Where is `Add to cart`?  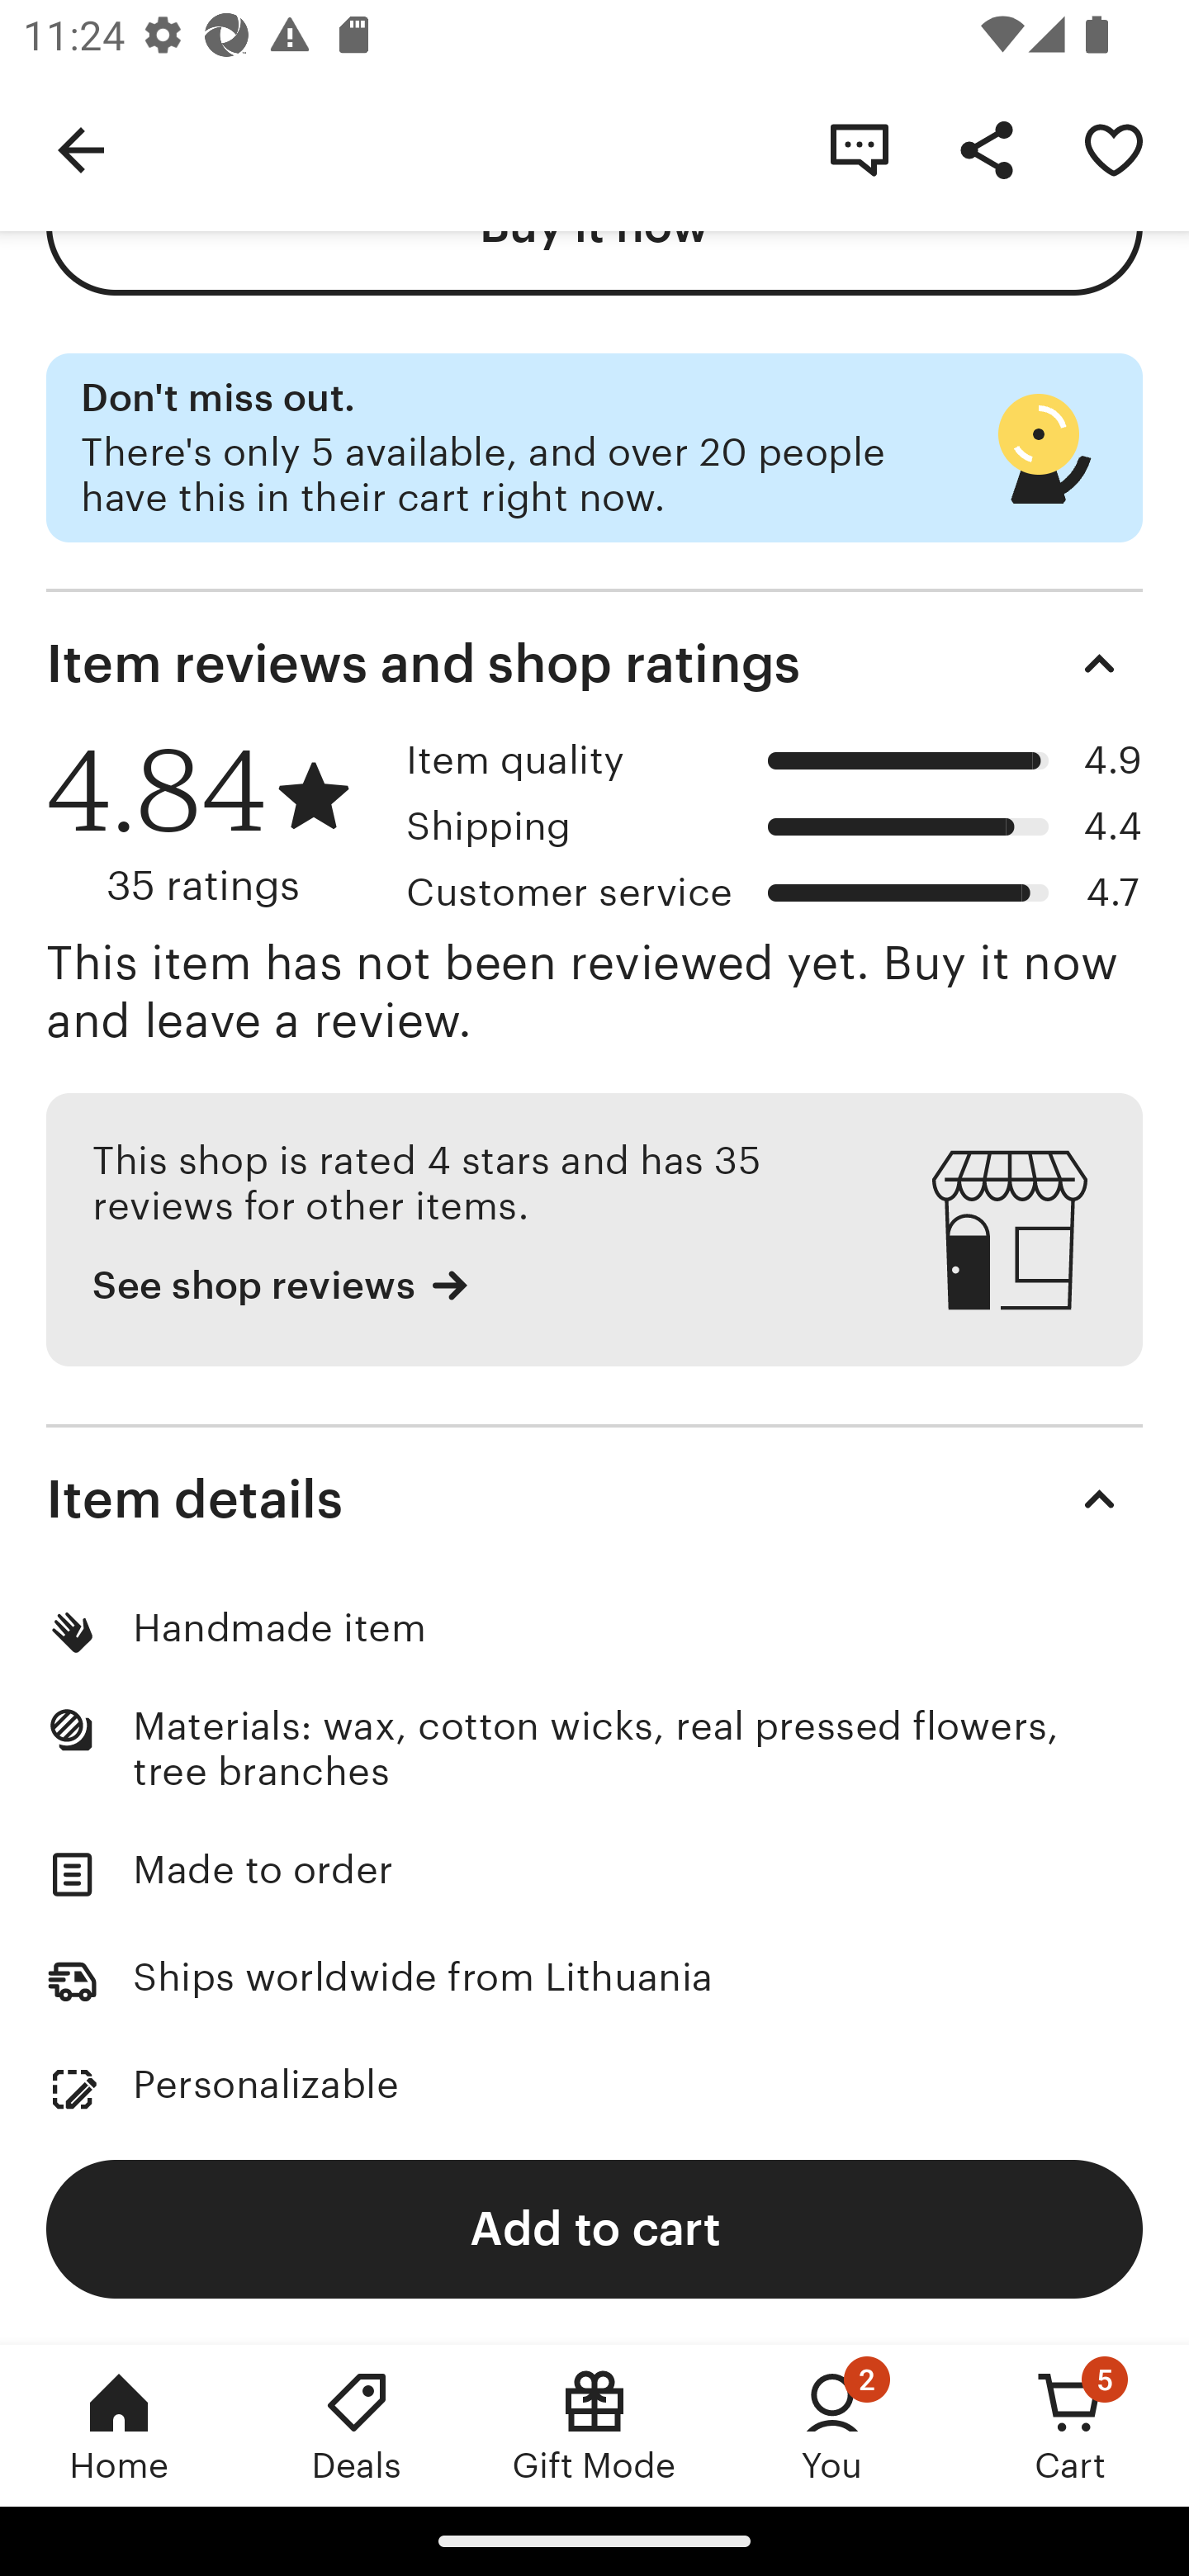 Add to cart is located at coordinates (594, 2228).